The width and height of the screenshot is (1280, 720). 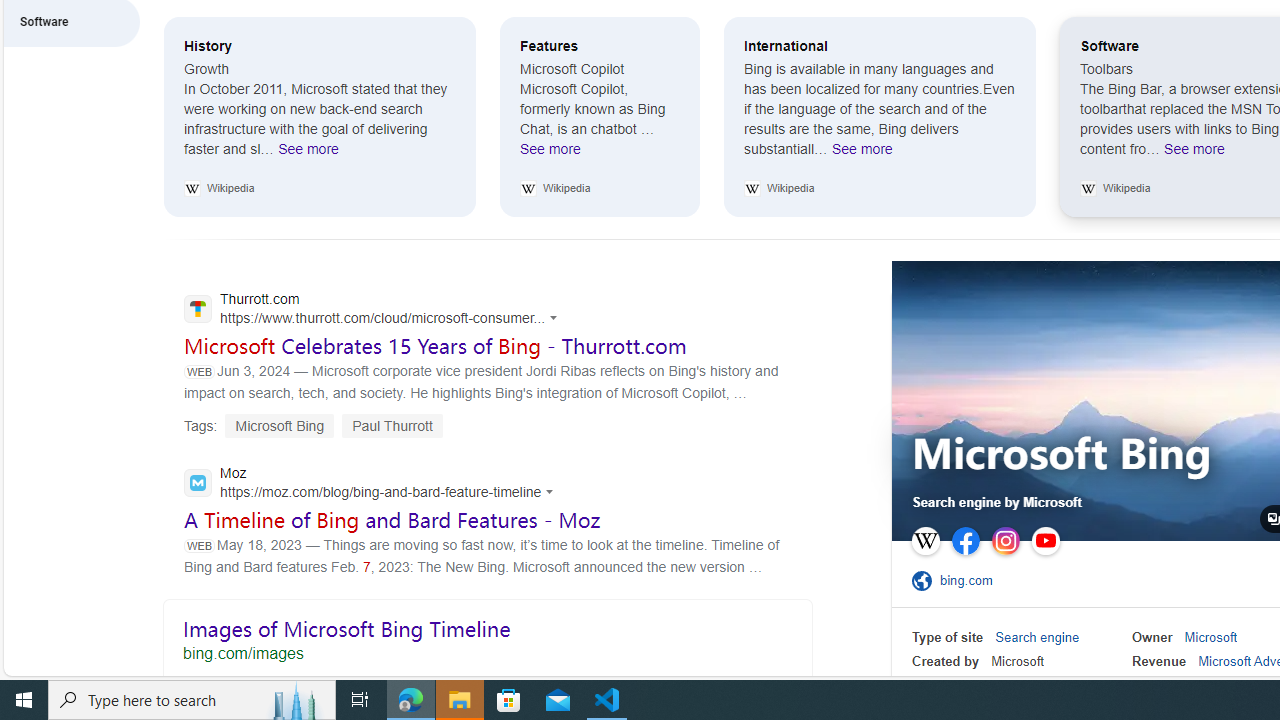 I want to click on Global web icon, so click(x=198, y=483).